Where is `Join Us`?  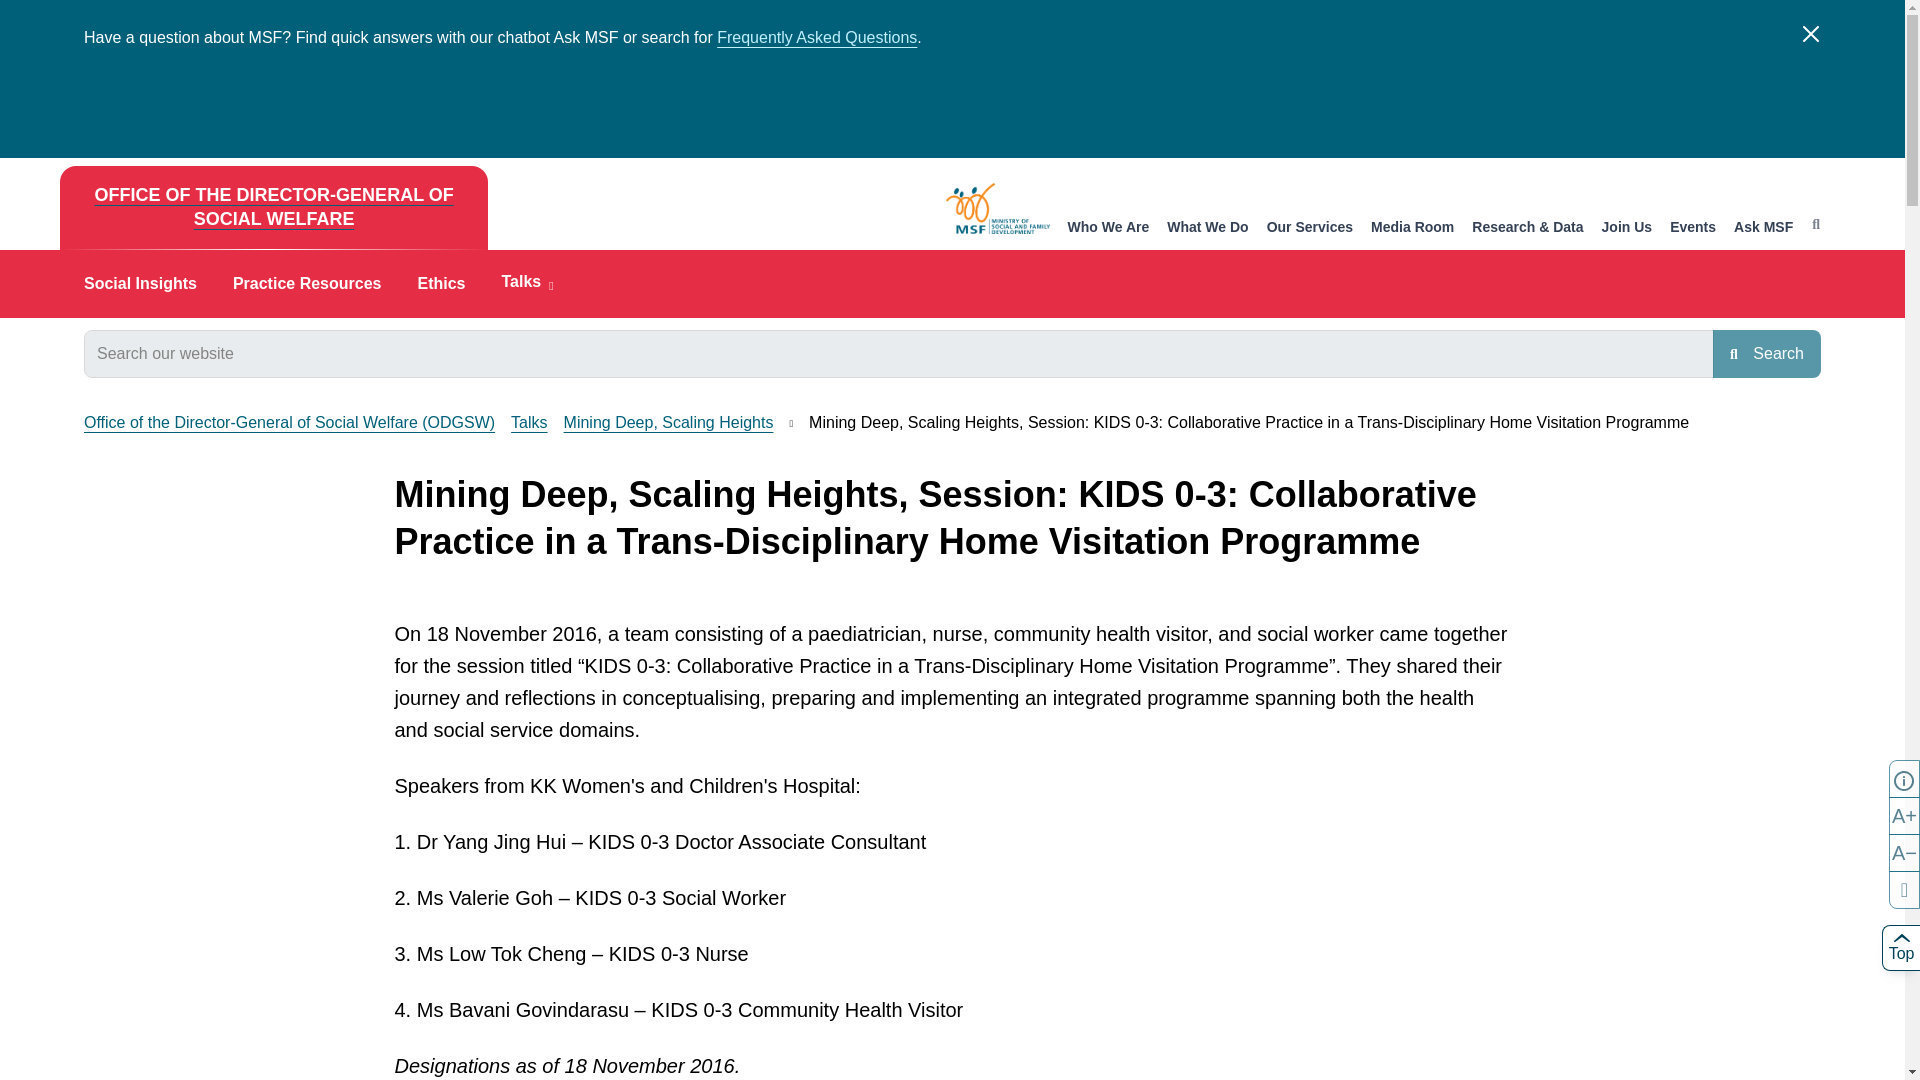 Join Us is located at coordinates (1627, 228).